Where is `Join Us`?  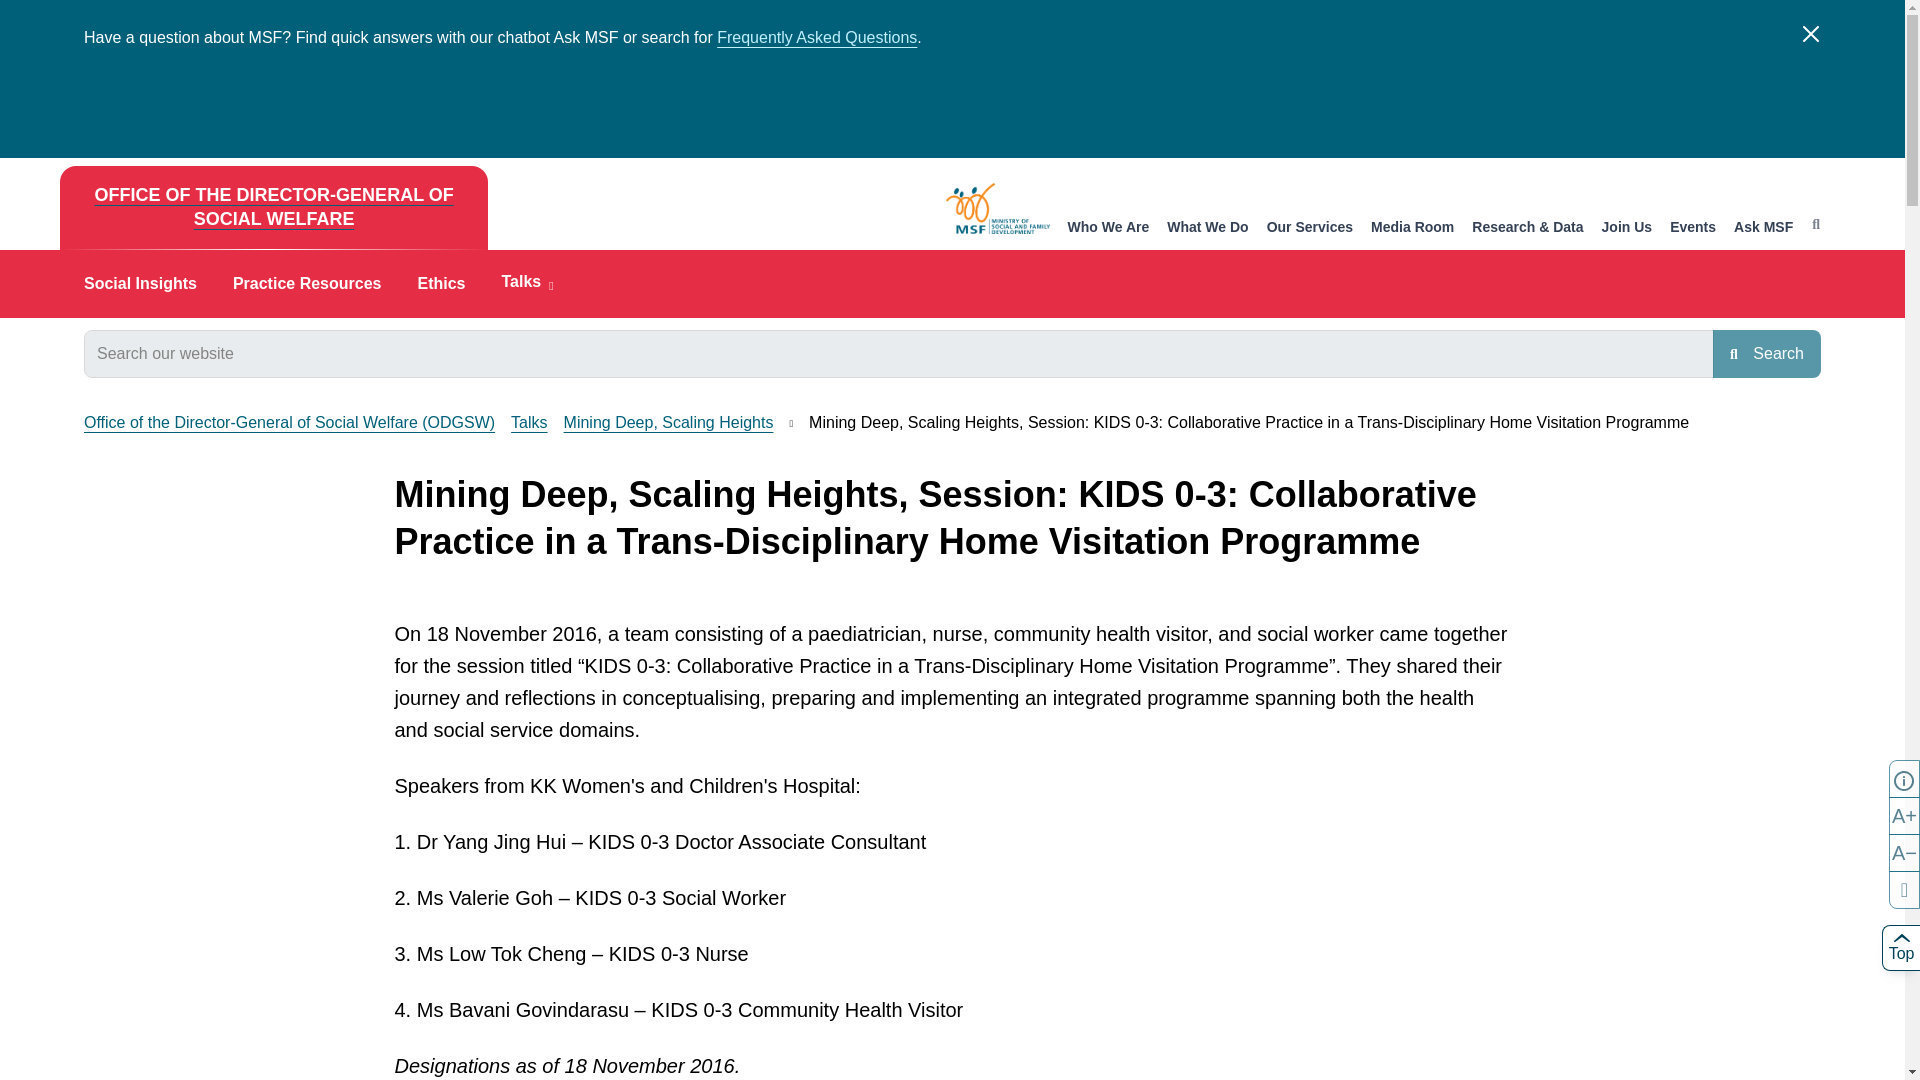 Join Us is located at coordinates (1627, 228).